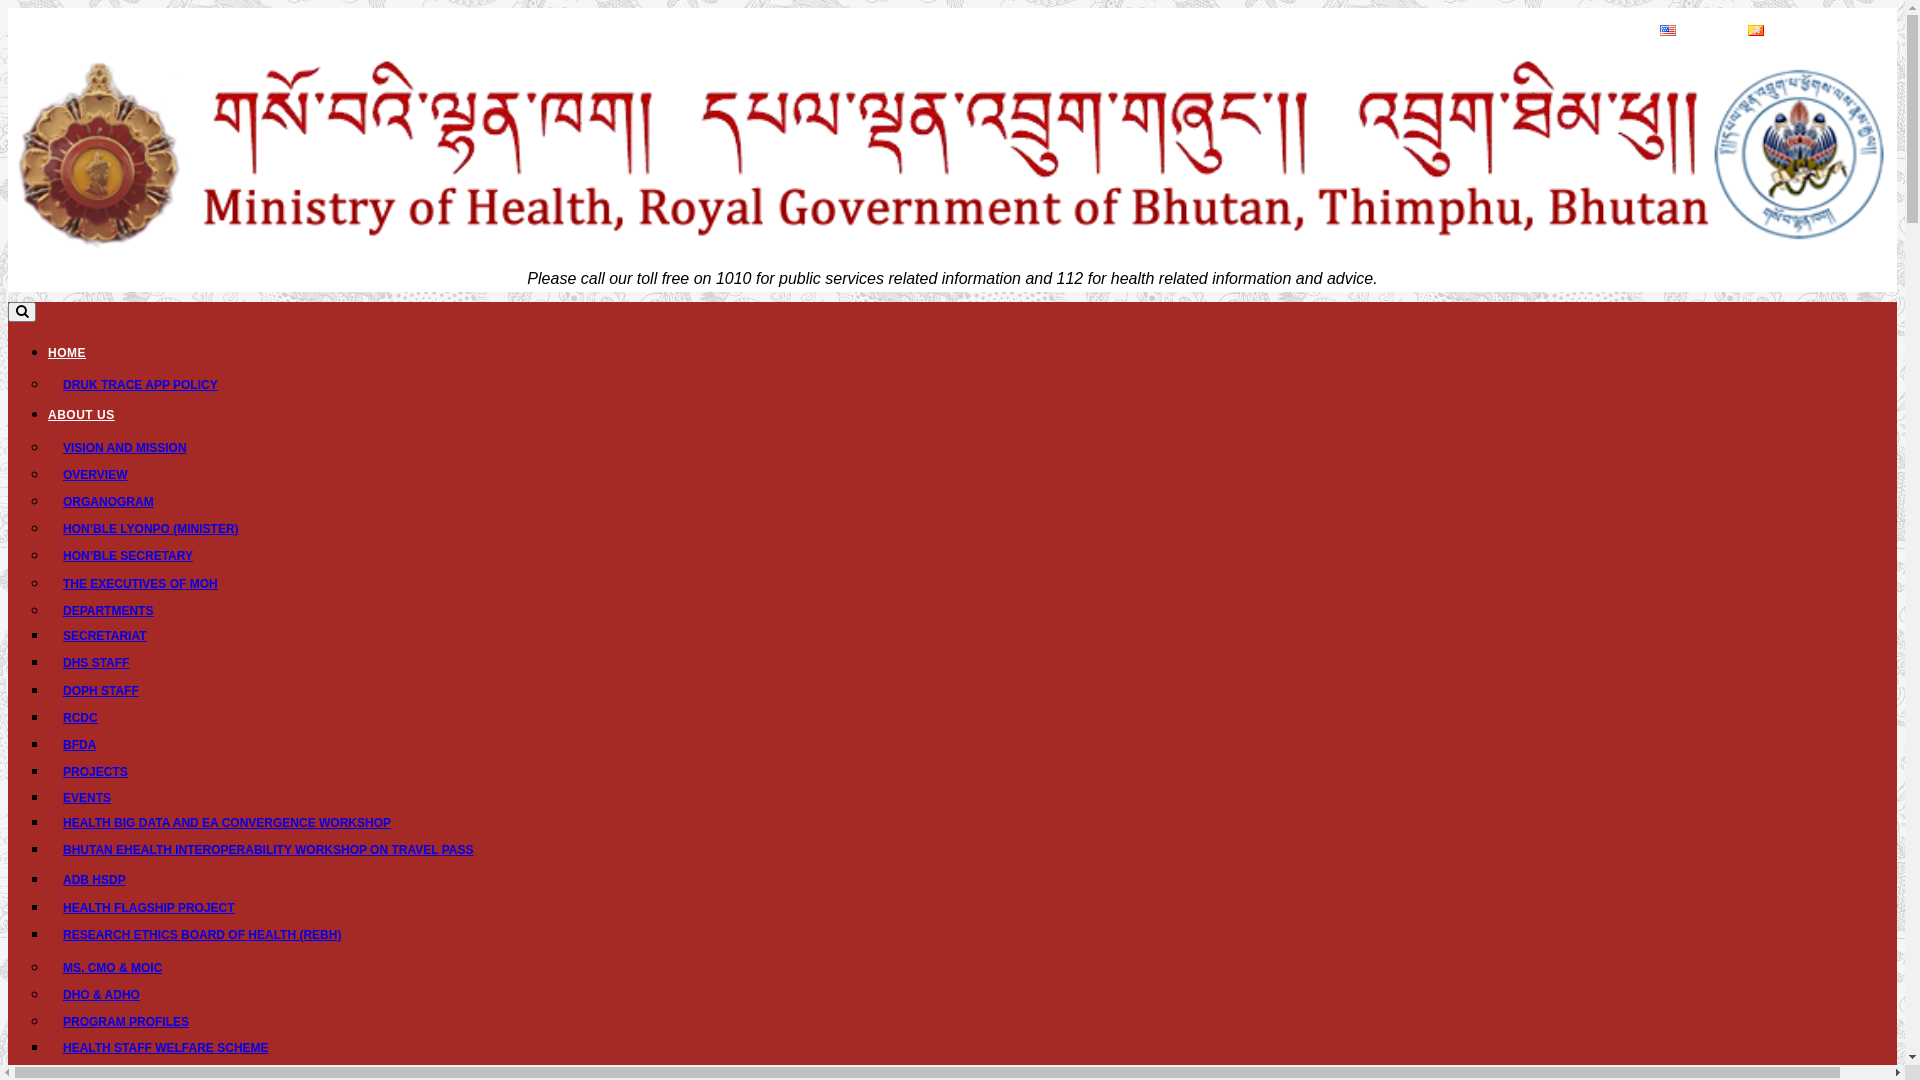 This screenshot has width=1920, height=1080. I want to click on DEPARTMENTS, so click(108, 611).